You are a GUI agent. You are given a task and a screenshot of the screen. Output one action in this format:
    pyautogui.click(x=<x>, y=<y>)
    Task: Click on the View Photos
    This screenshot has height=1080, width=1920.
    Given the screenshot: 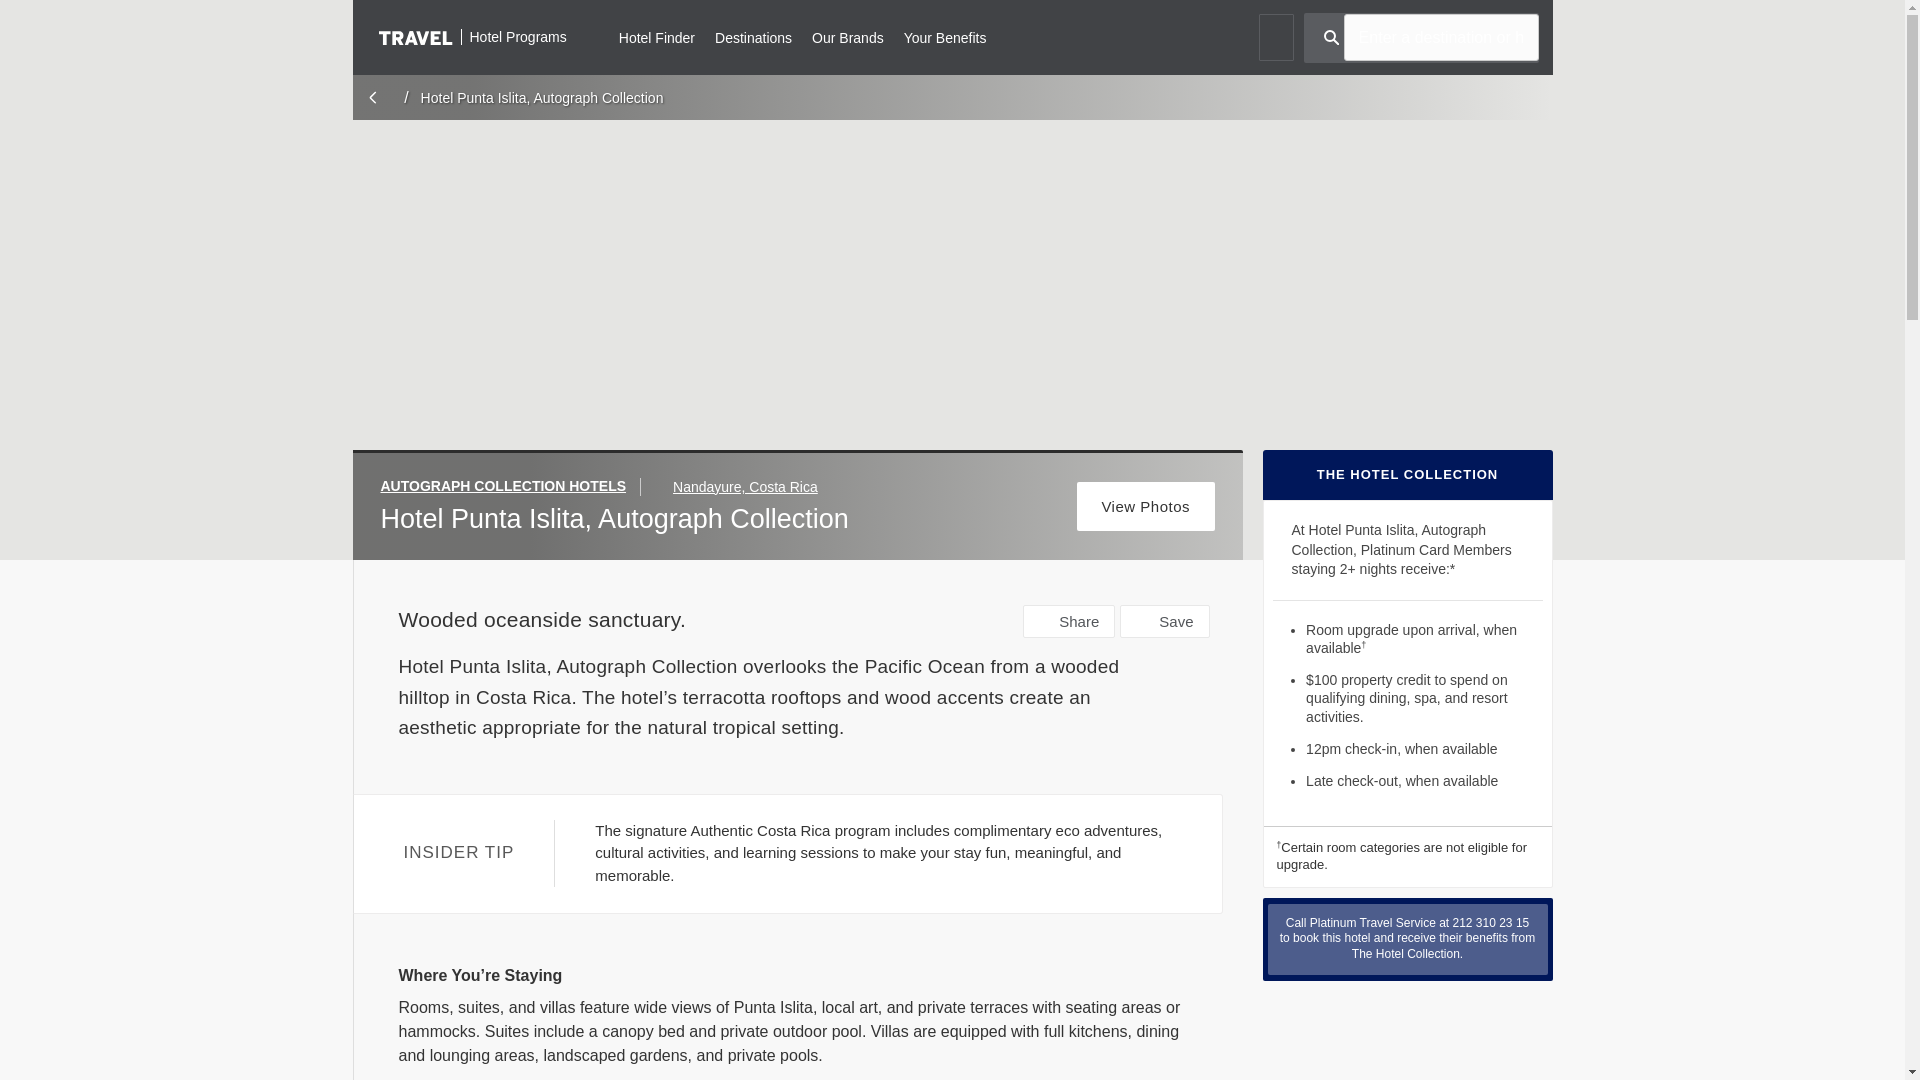 What is the action you would take?
    pyautogui.click(x=1146, y=506)
    